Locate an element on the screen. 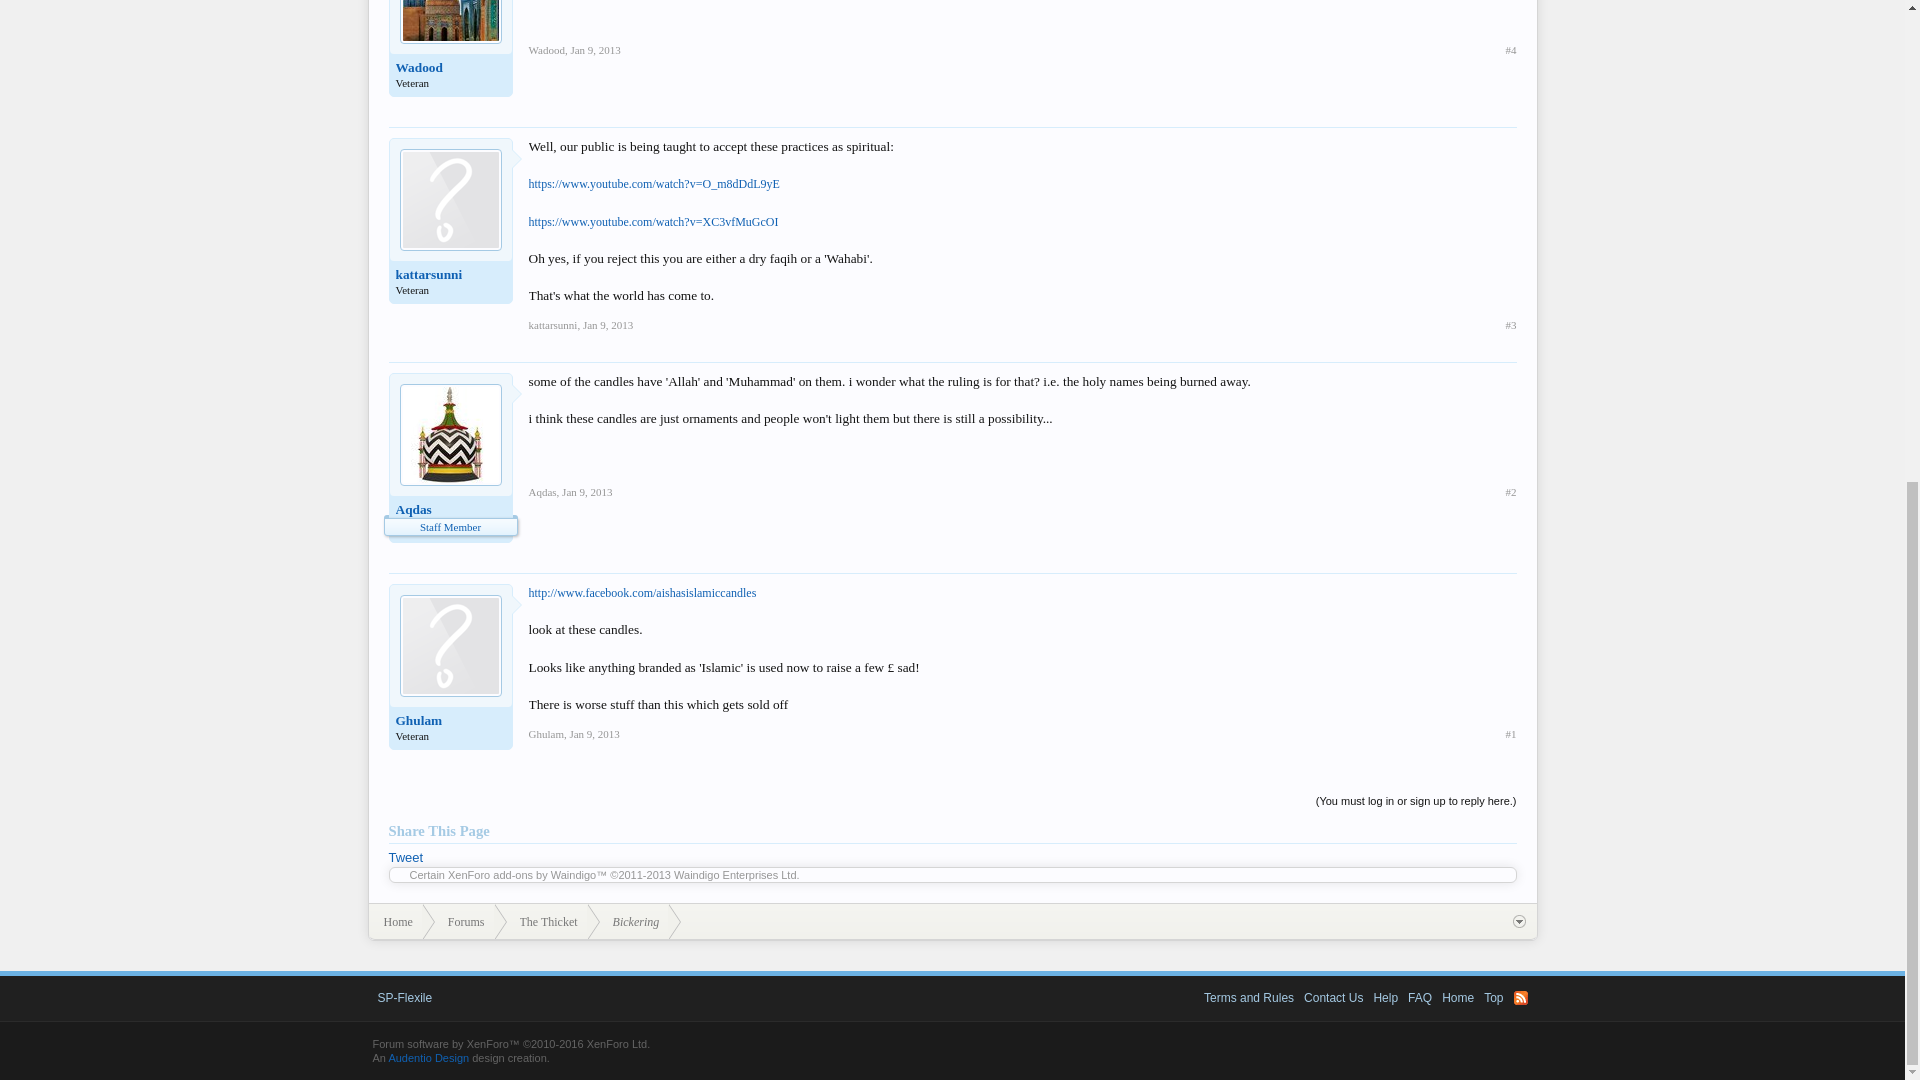 This screenshot has width=1920, height=1080. Permalink is located at coordinates (595, 50).